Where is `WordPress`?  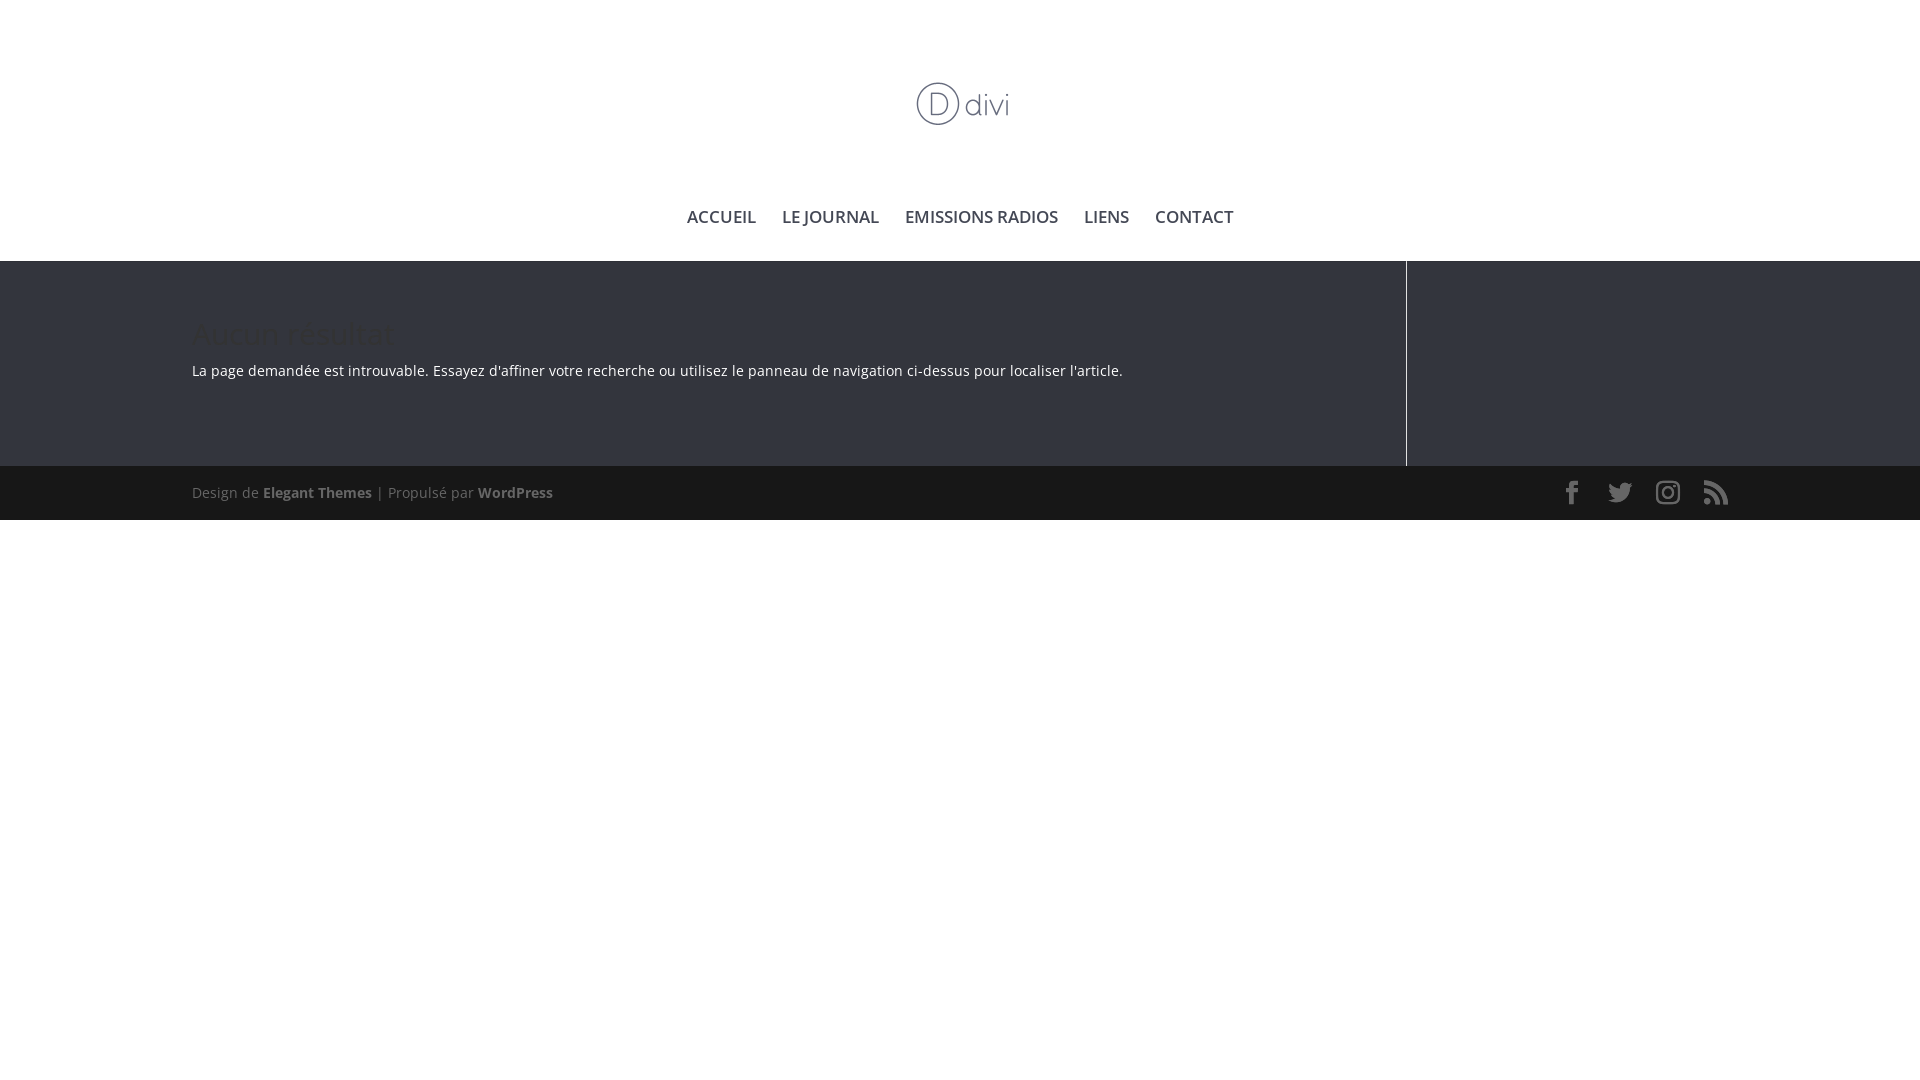
WordPress is located at coordinates (516, 492).